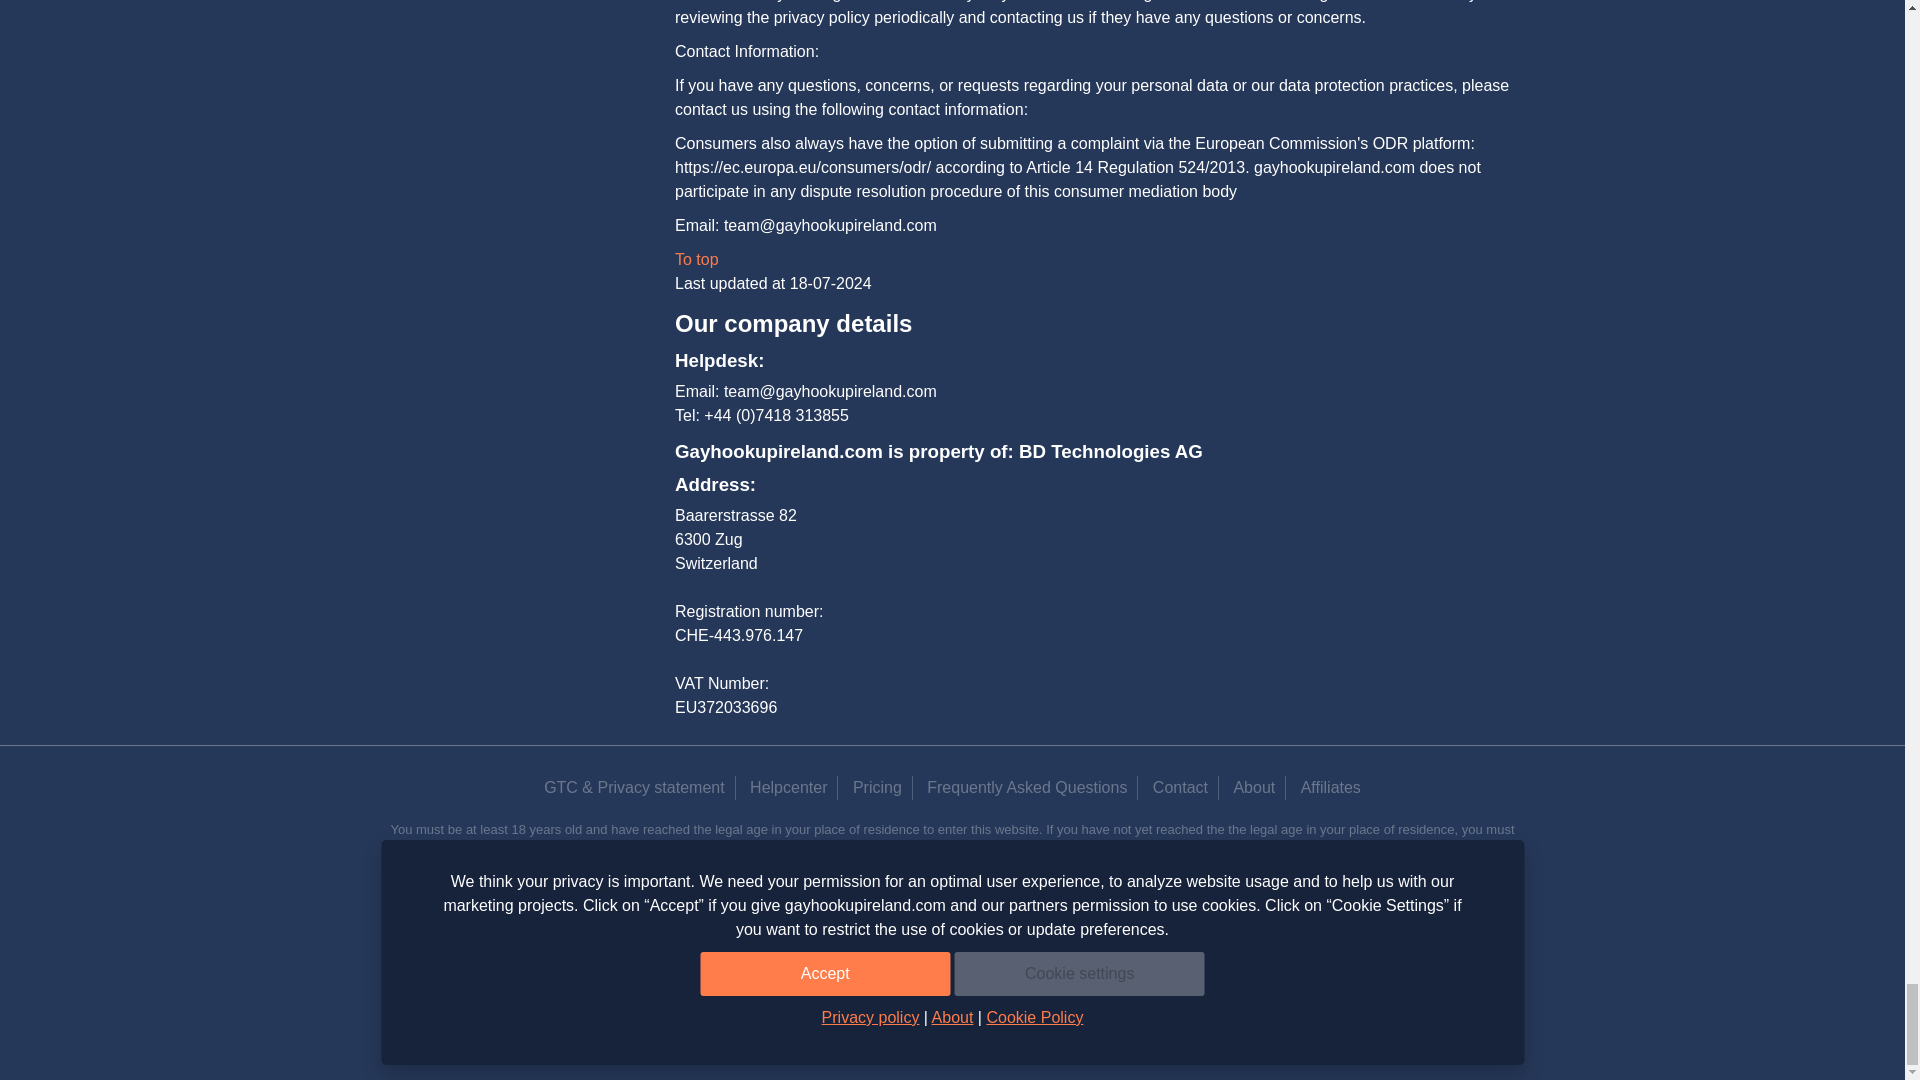  Describe the element at coordinates (696, 258) in the screenshot. I see `To top` at that location.